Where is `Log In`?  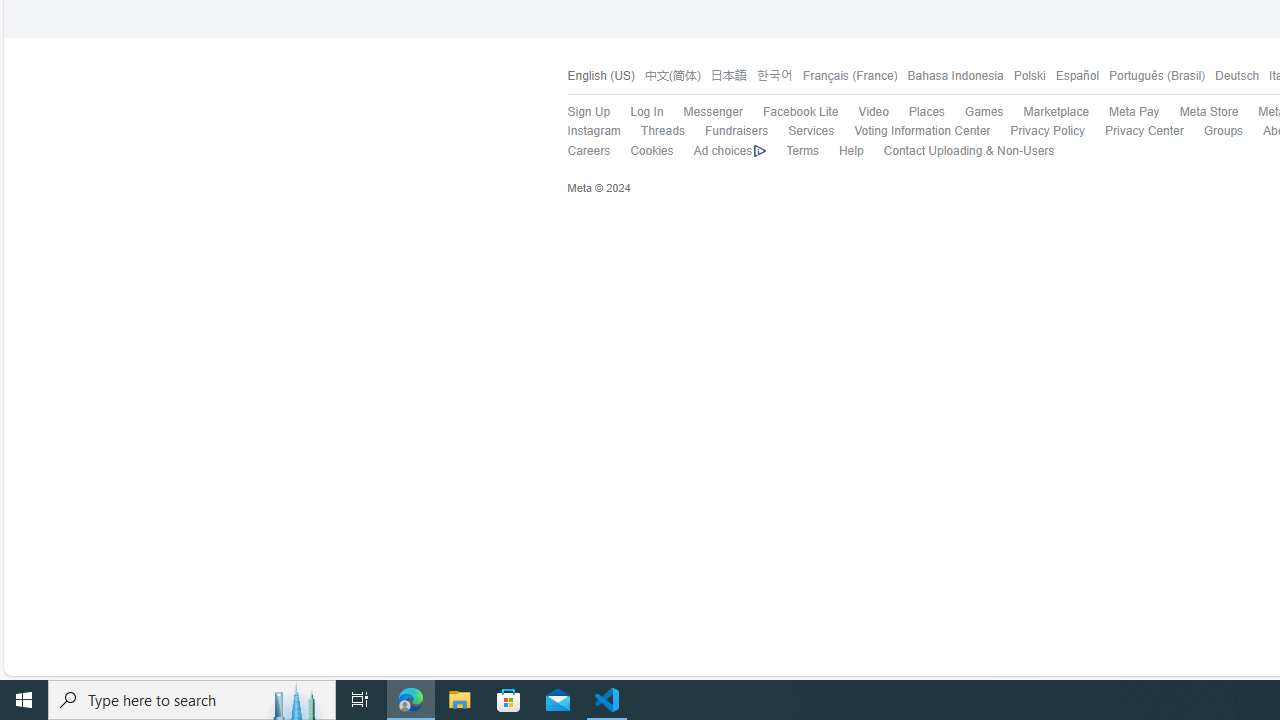 Log In is located at coordinates (646, 112).